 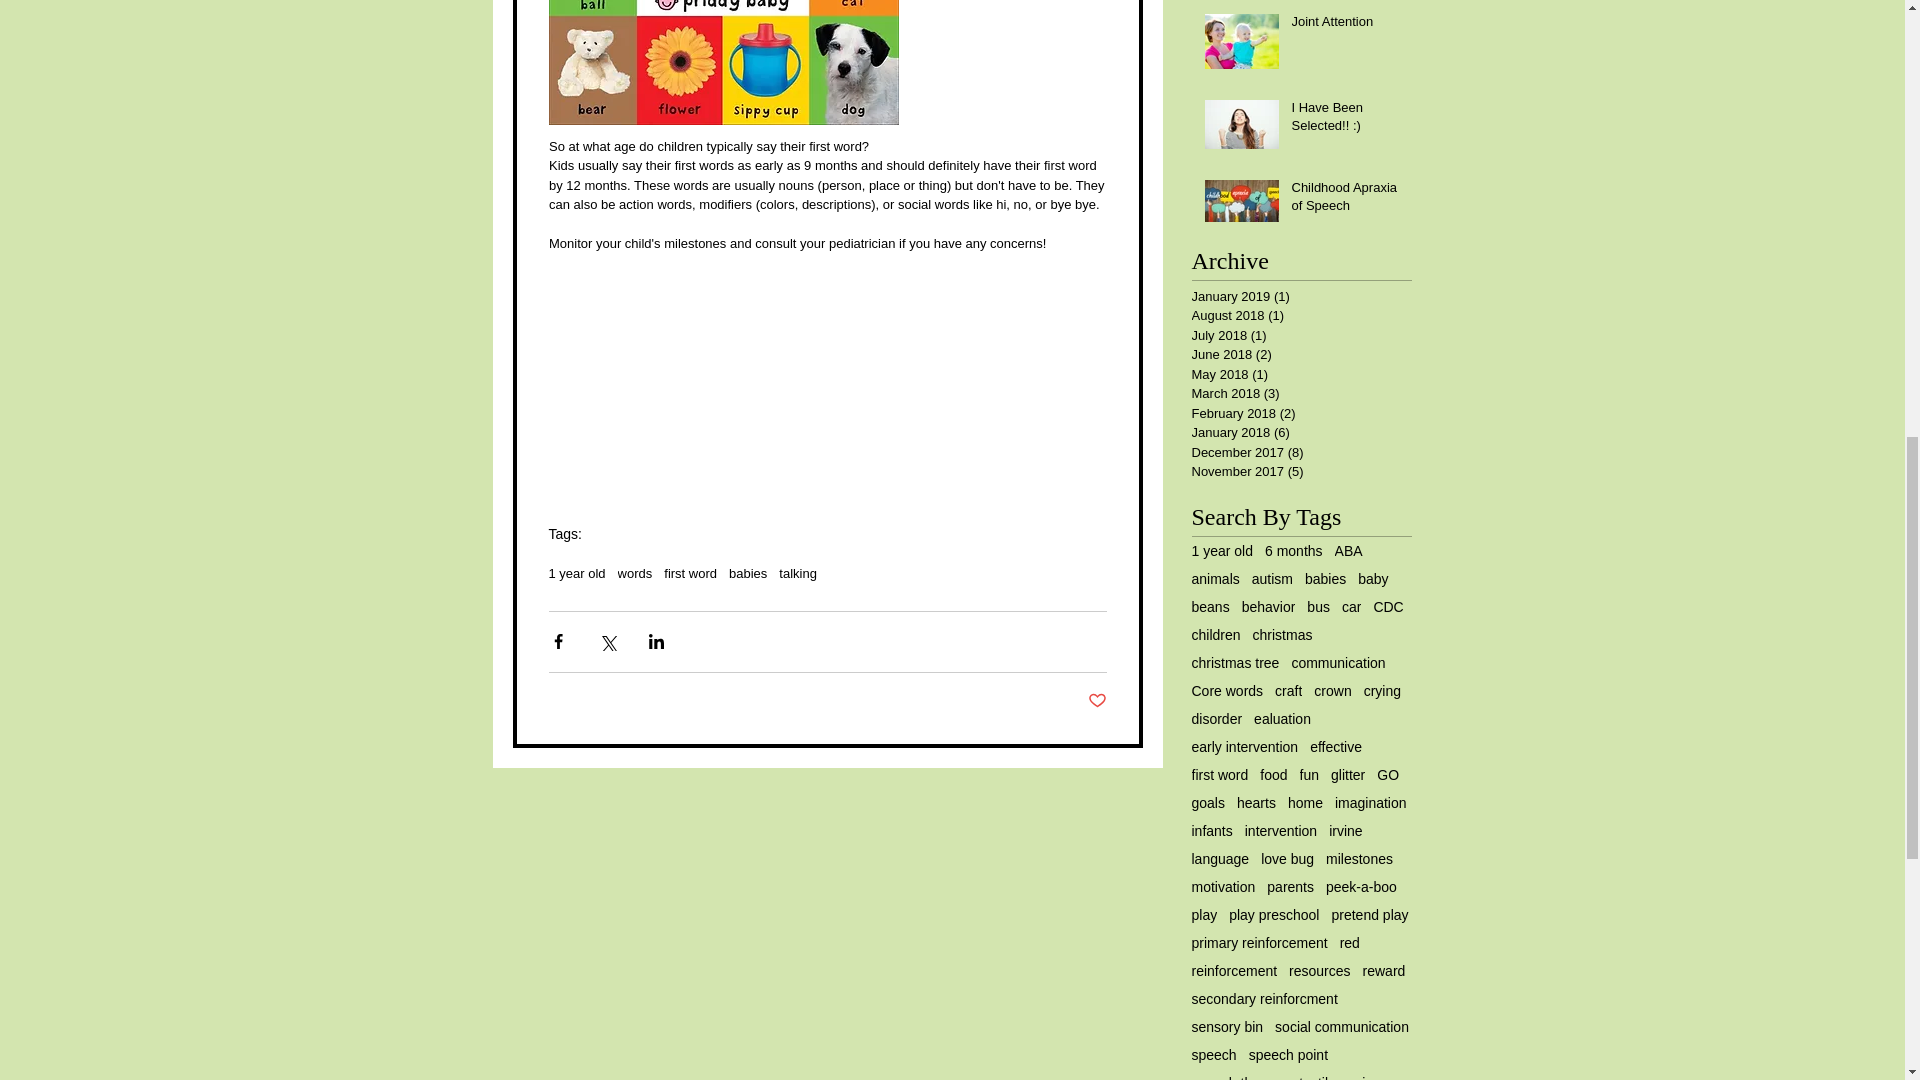 What do you see at coordinates (748, 573) in the screenshot?
I see `babies` at bounding box center [748, 573].